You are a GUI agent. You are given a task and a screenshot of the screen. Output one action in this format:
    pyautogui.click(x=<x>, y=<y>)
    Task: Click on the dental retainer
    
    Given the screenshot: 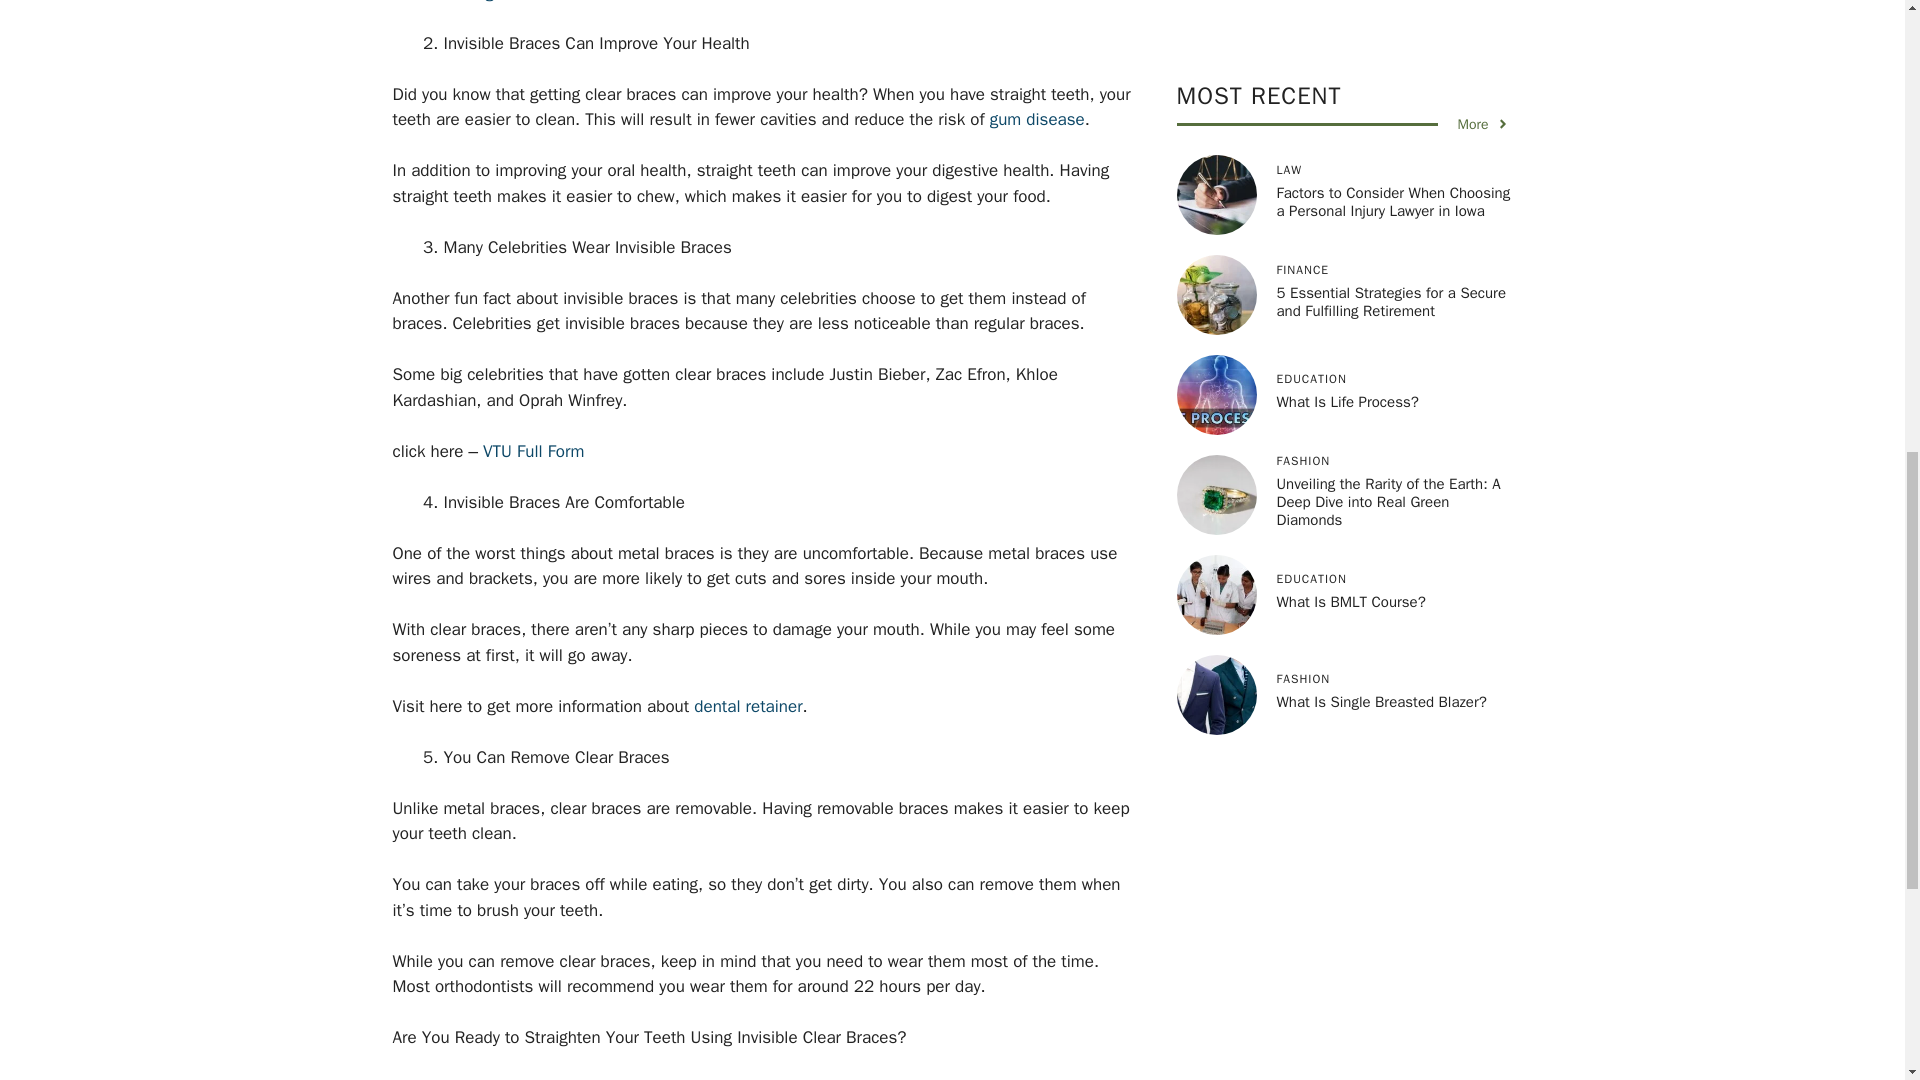 What is the action you would take?
    pyautogui.click(x=748, y=706)
    